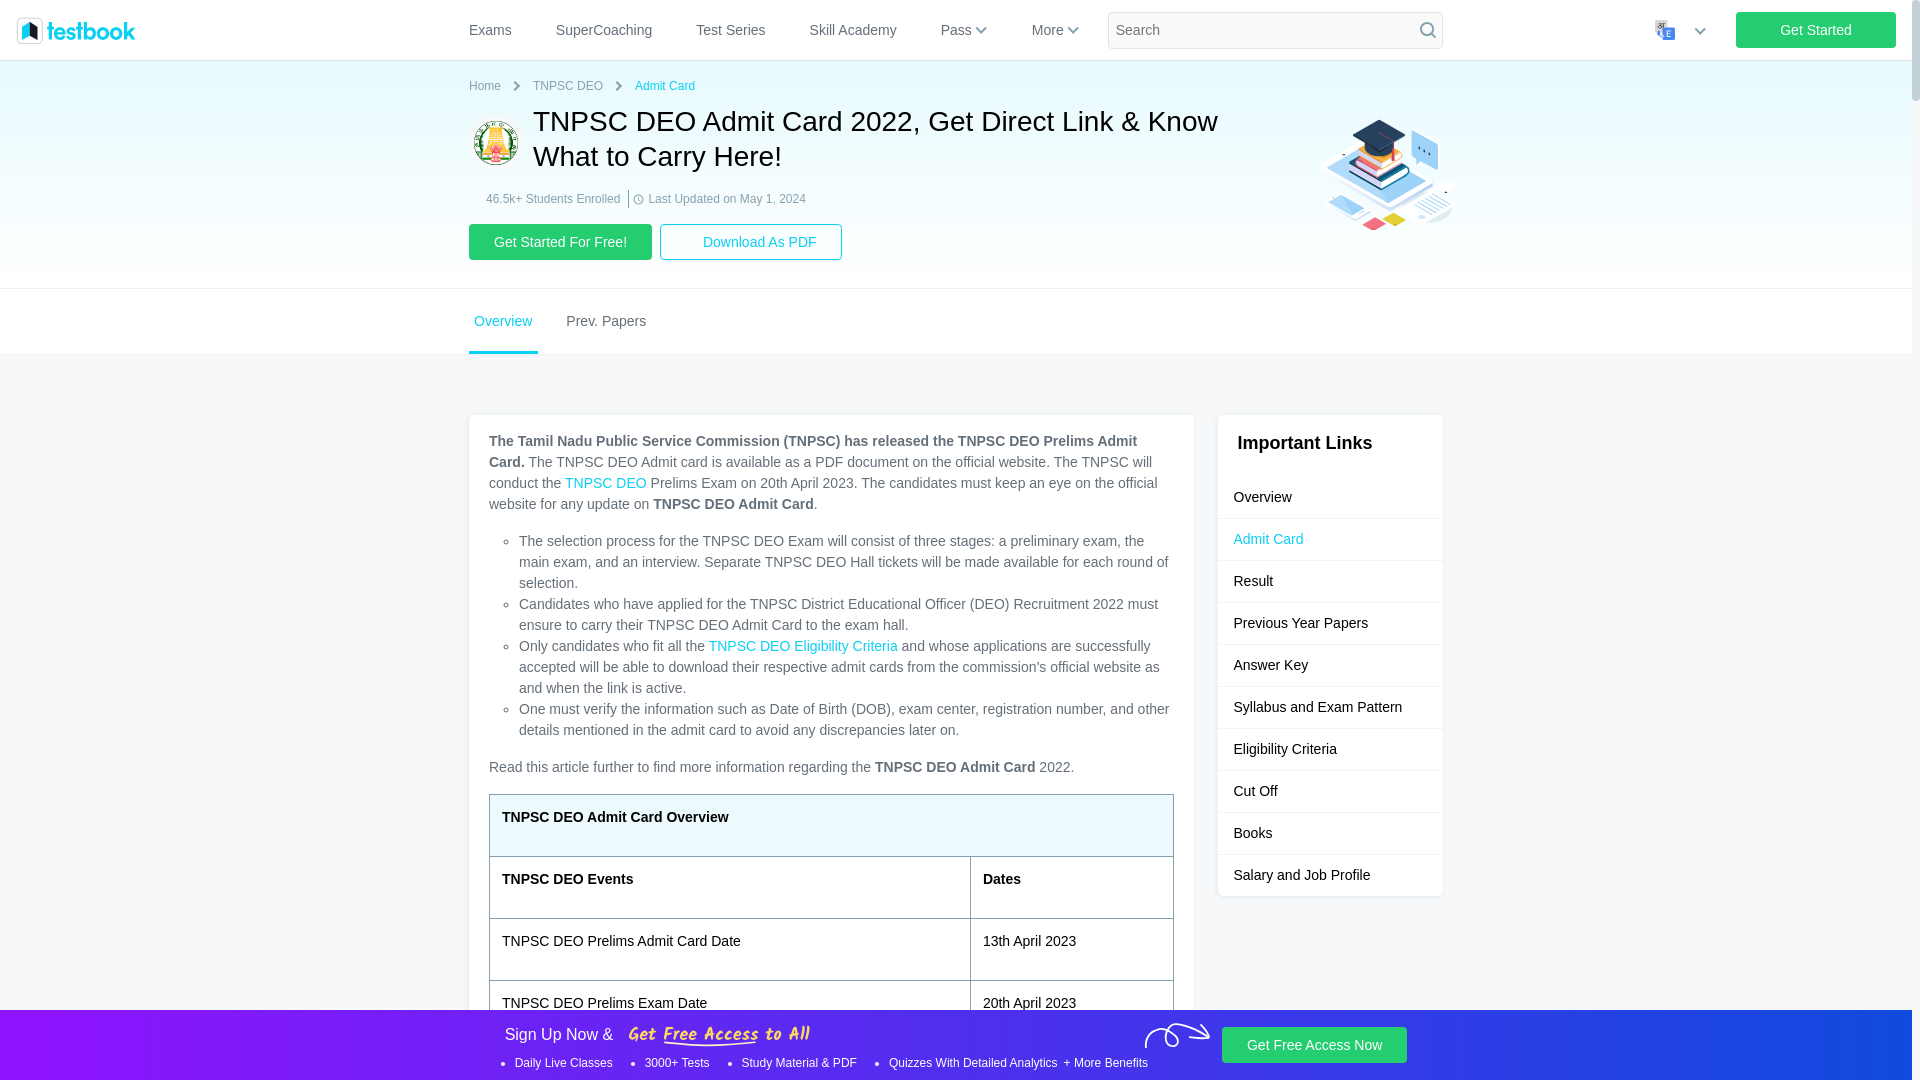 This screenshot has height=1080, width=1920. Describe the element at coordinates (1816, 29) in the screenshot. I see `Sign Up` at that location.